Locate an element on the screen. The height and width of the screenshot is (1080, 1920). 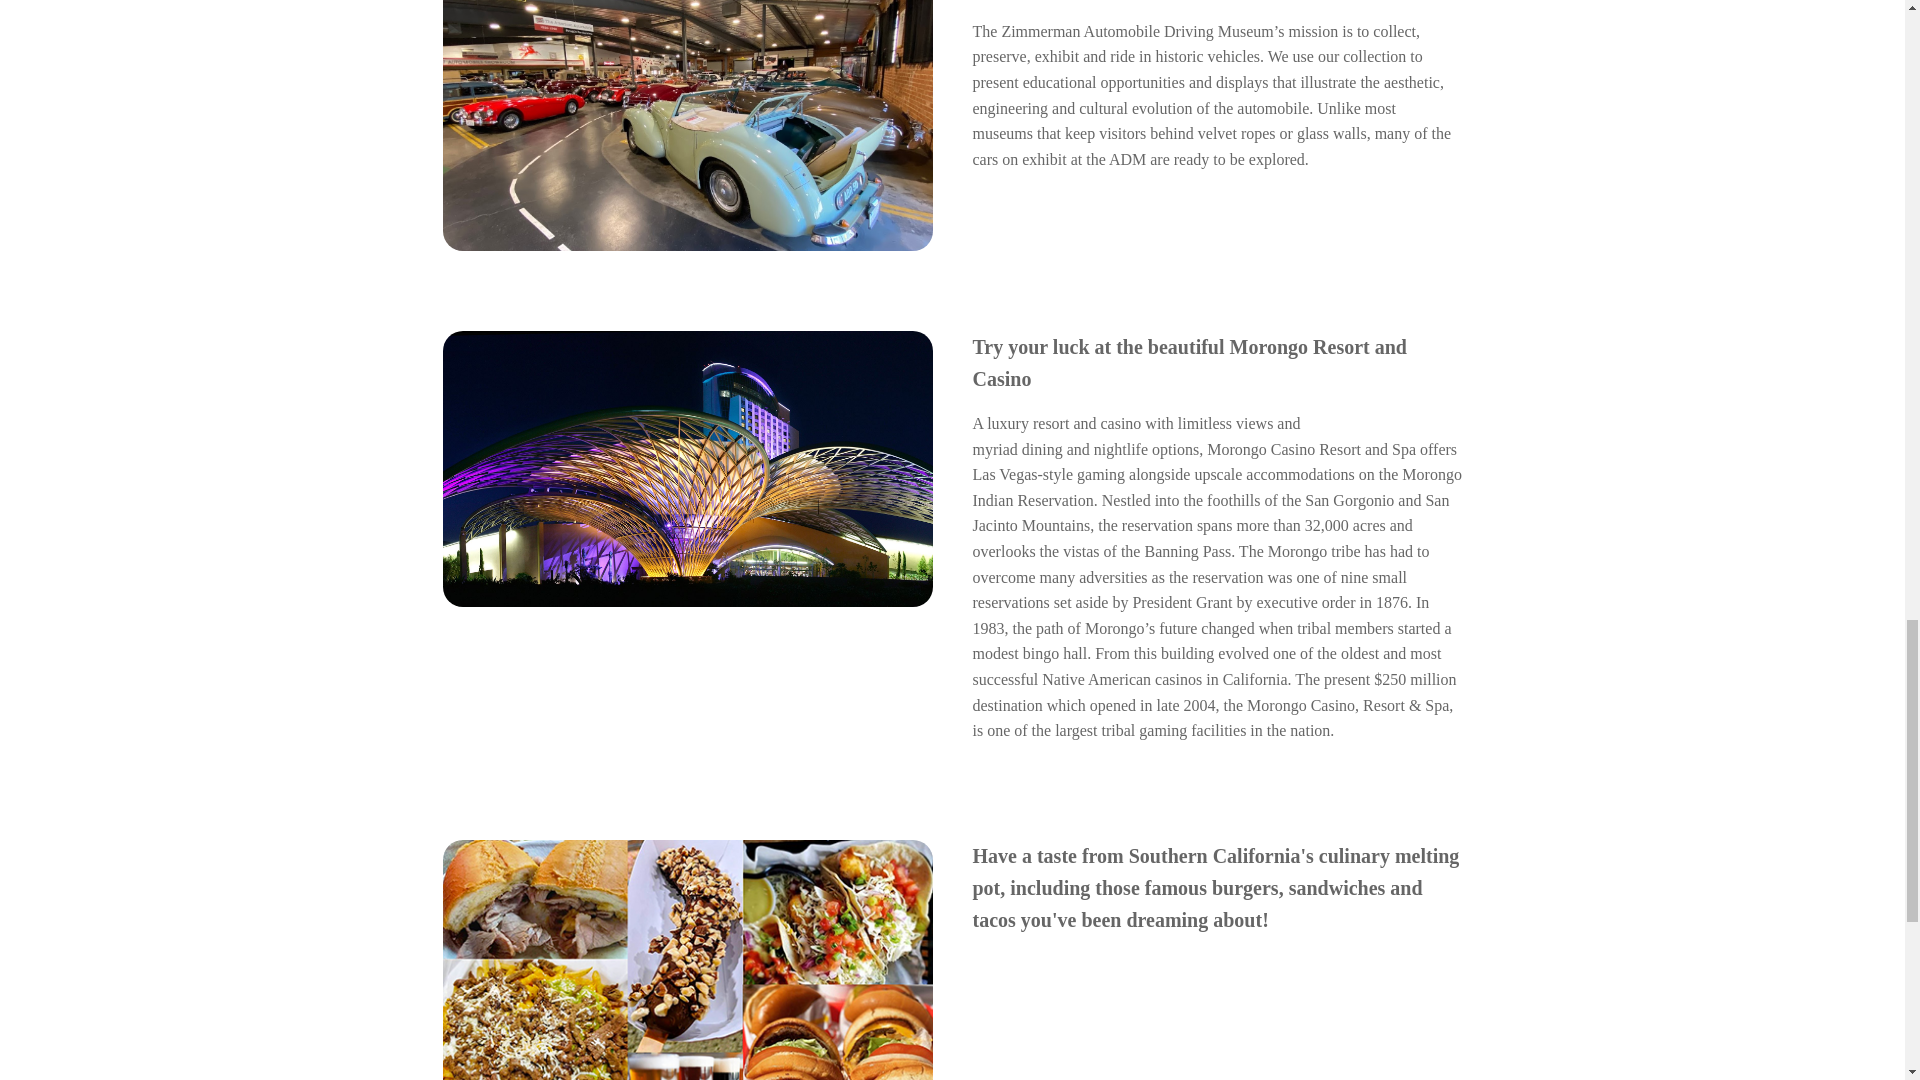
dining is located at coordinates (1042, 448).